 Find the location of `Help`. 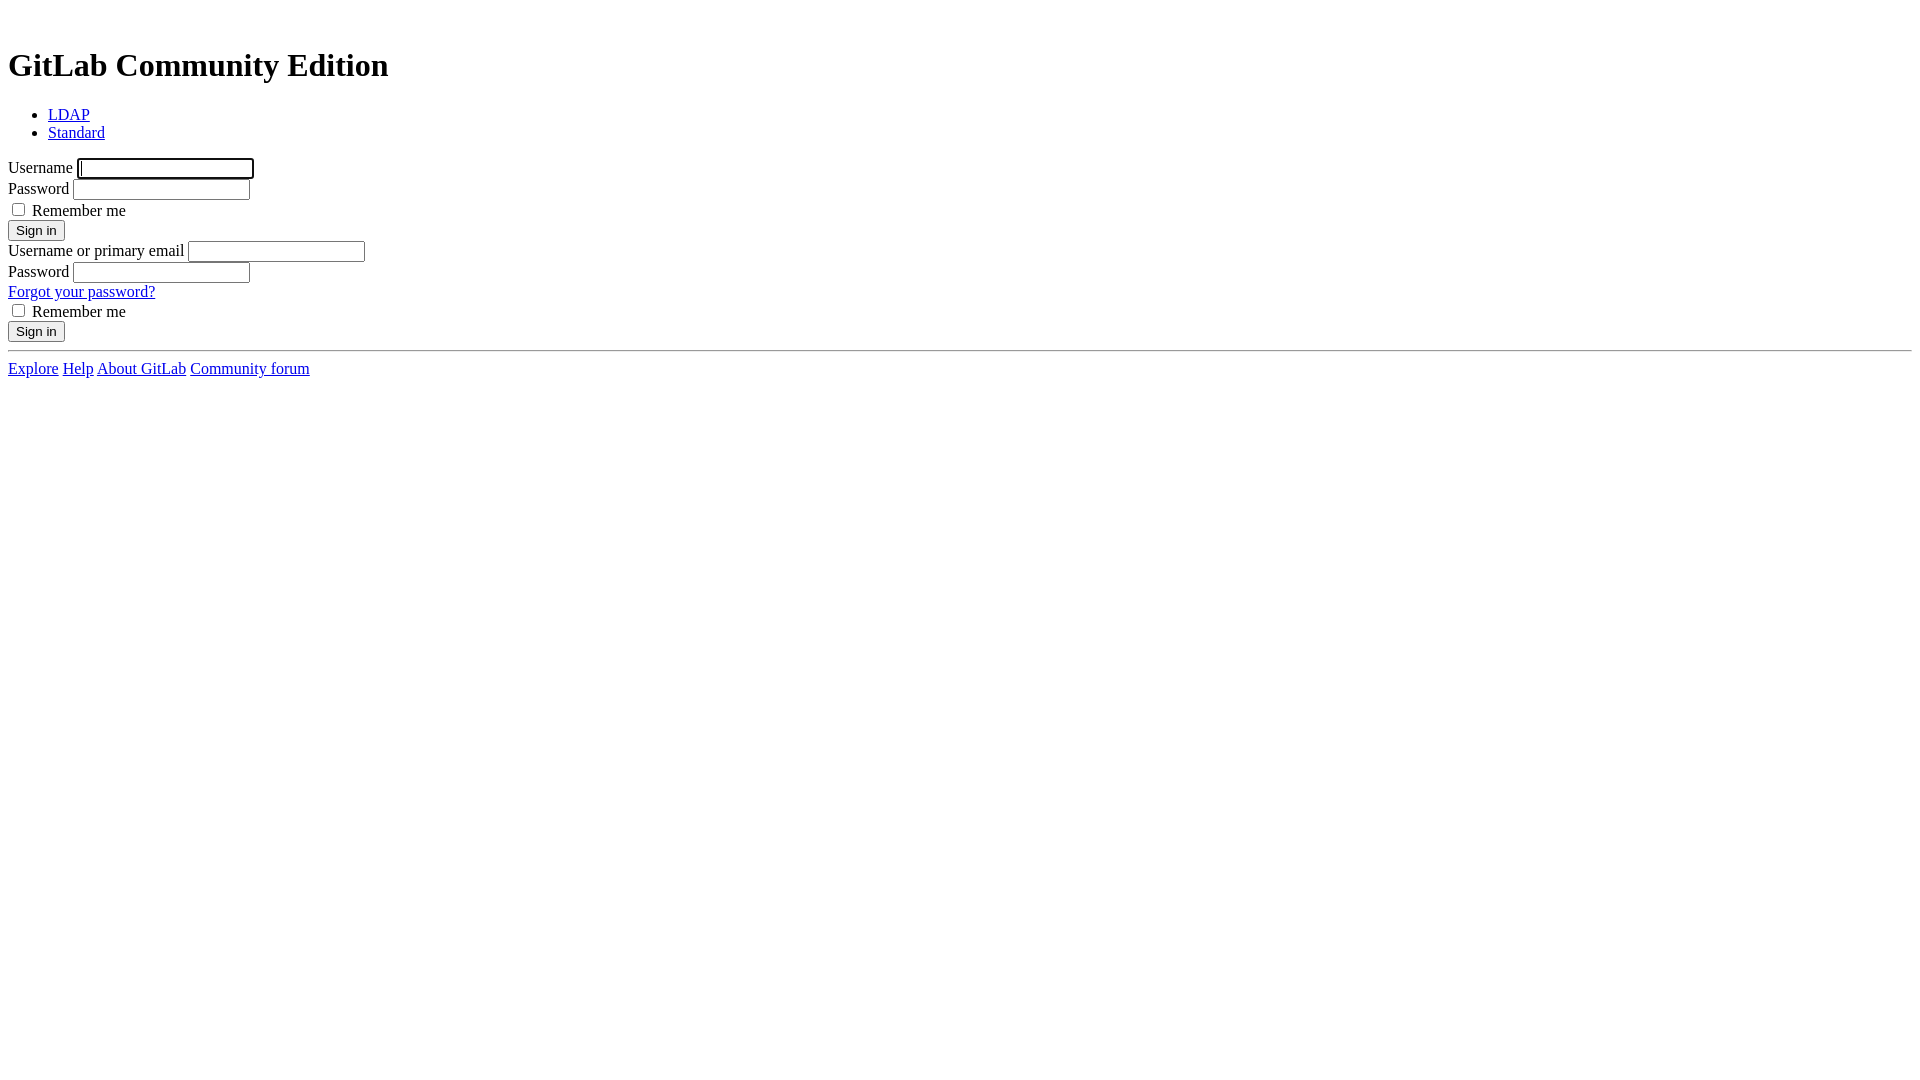

Help is located at coordinates (78, 368).